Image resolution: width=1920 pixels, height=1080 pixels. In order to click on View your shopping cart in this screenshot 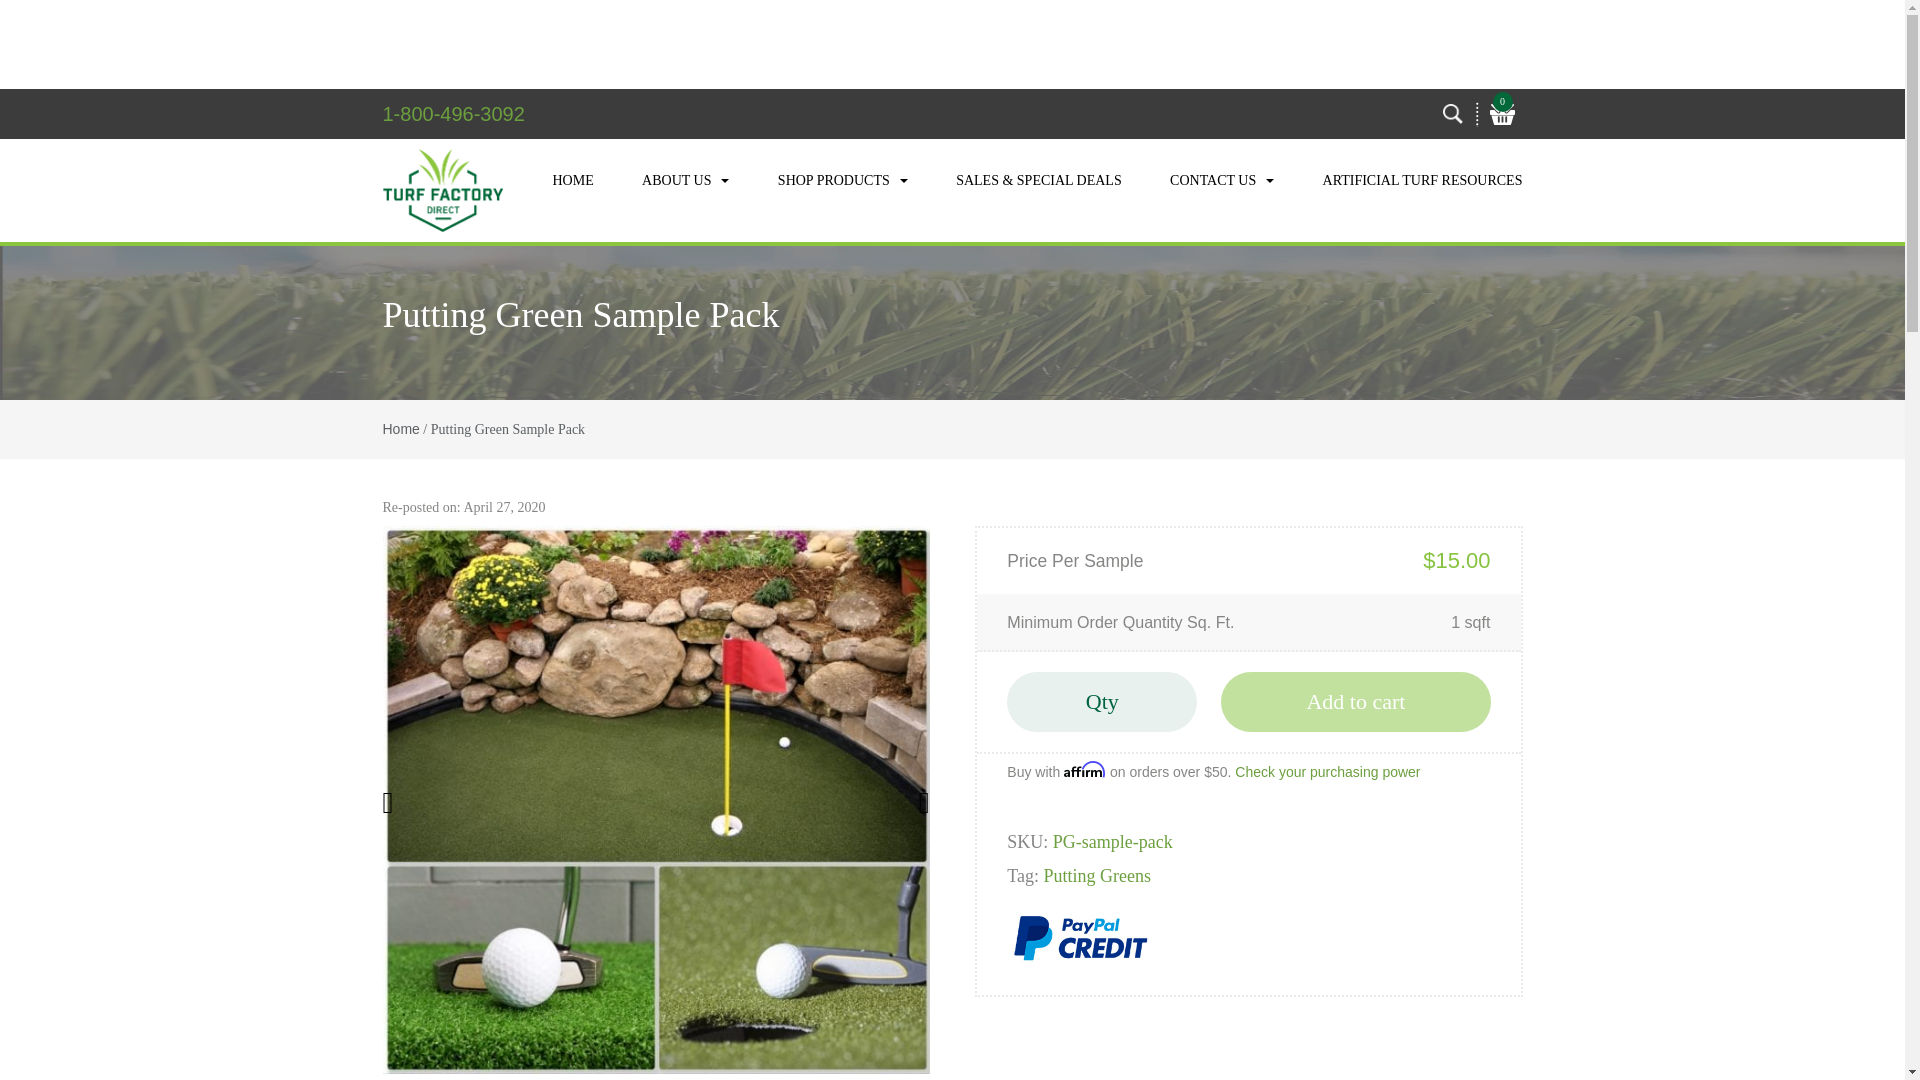, I will do `click(1502, 113)`.